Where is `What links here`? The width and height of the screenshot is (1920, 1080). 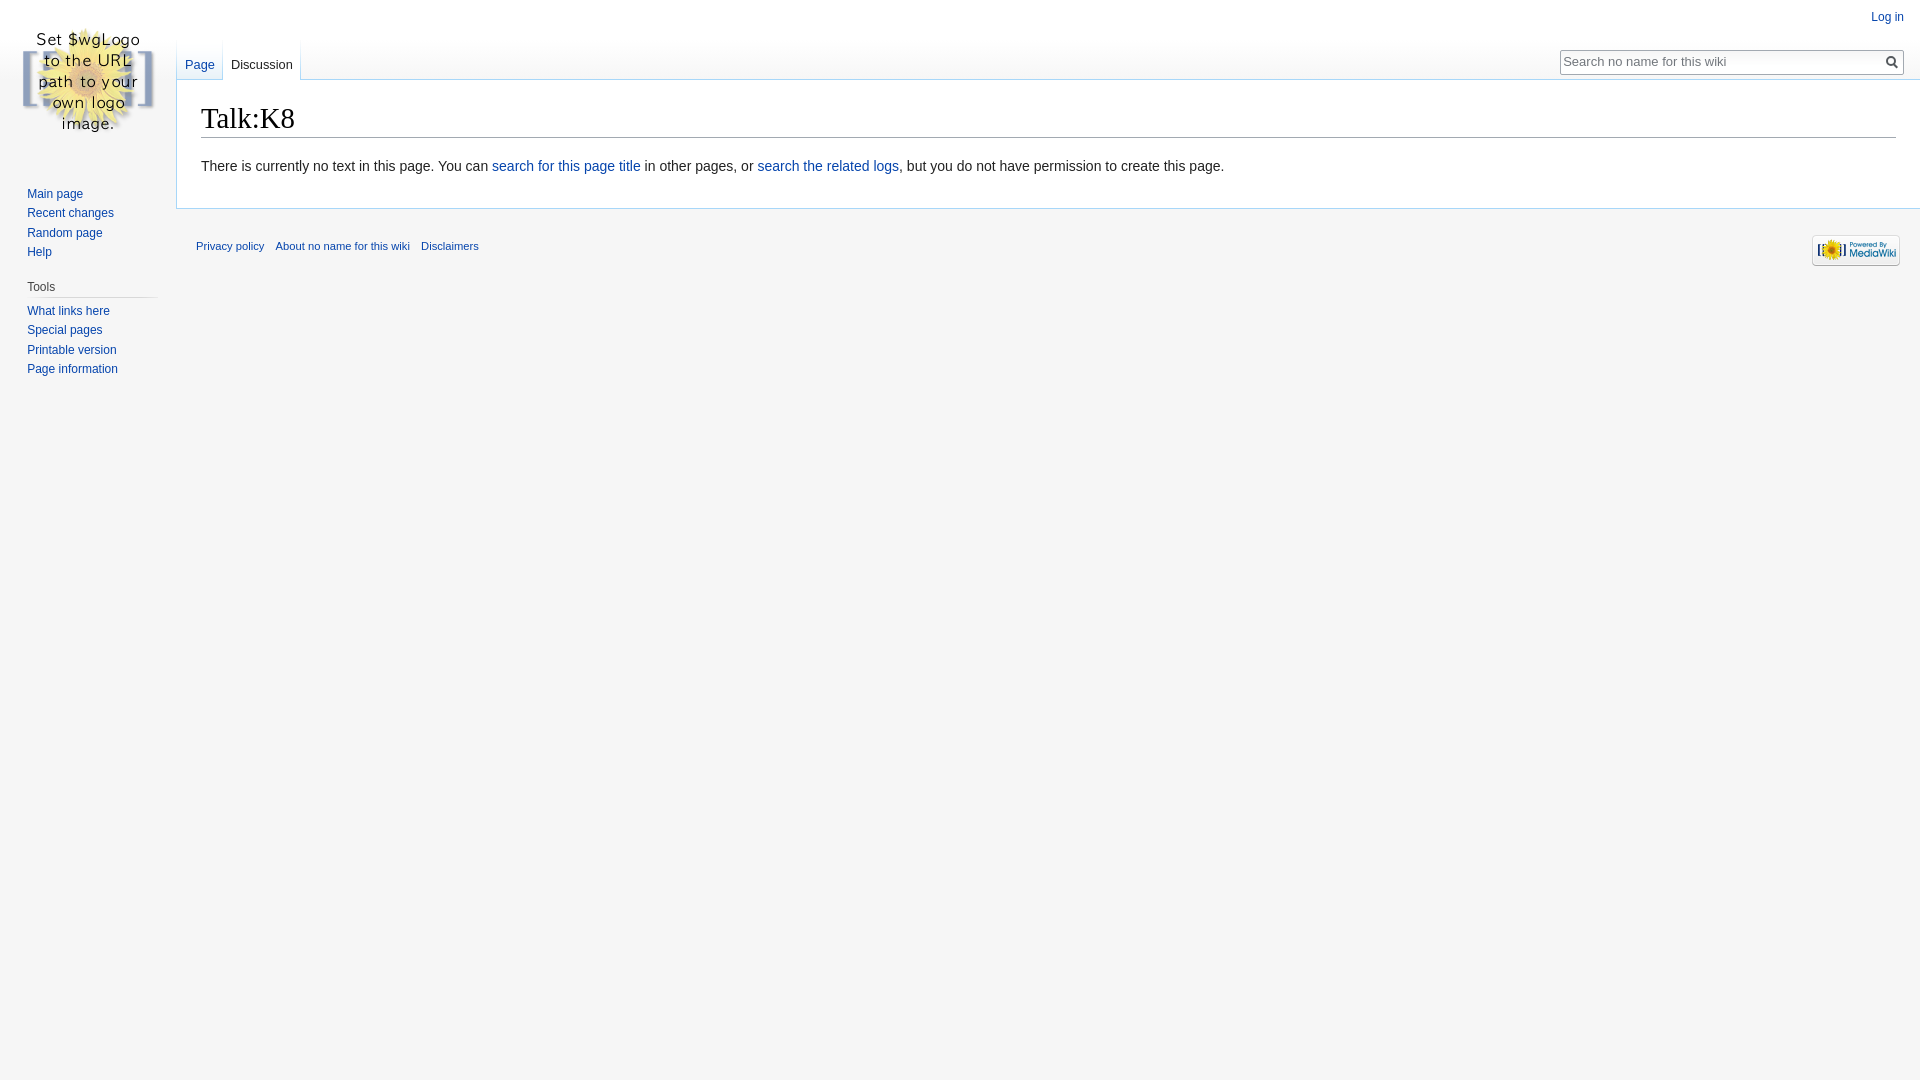 What links here is located at coordinates (68, 311).